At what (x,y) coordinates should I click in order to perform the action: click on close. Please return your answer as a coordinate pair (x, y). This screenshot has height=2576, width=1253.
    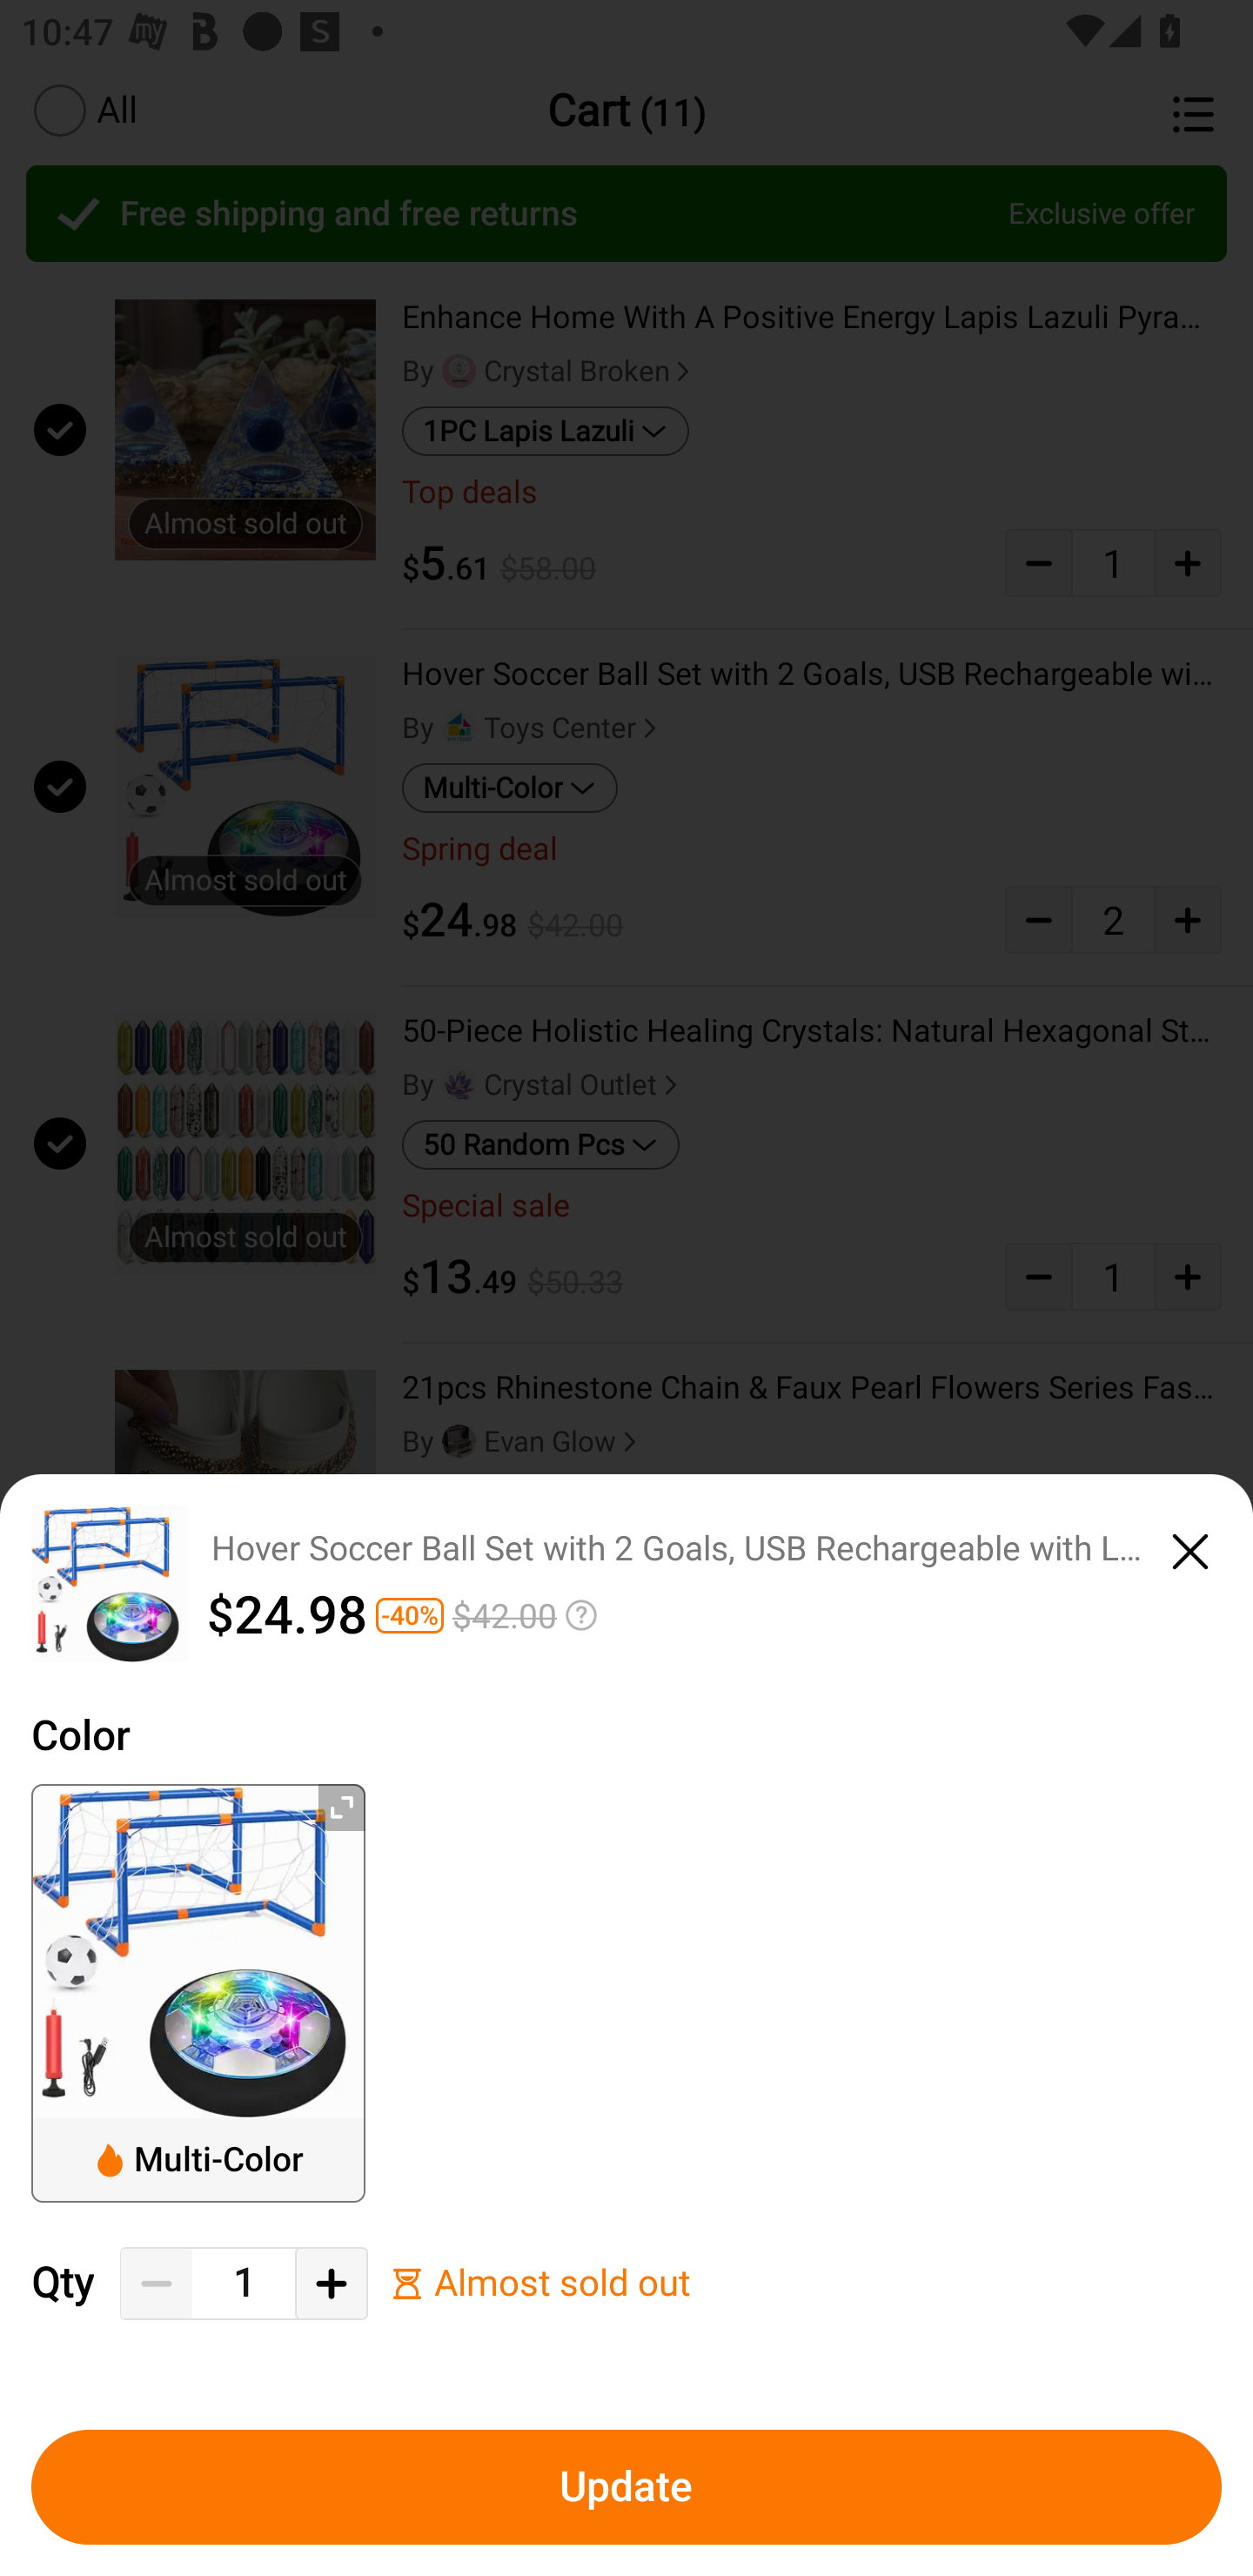
    Looking at the image, I should click on (1190, 1546).